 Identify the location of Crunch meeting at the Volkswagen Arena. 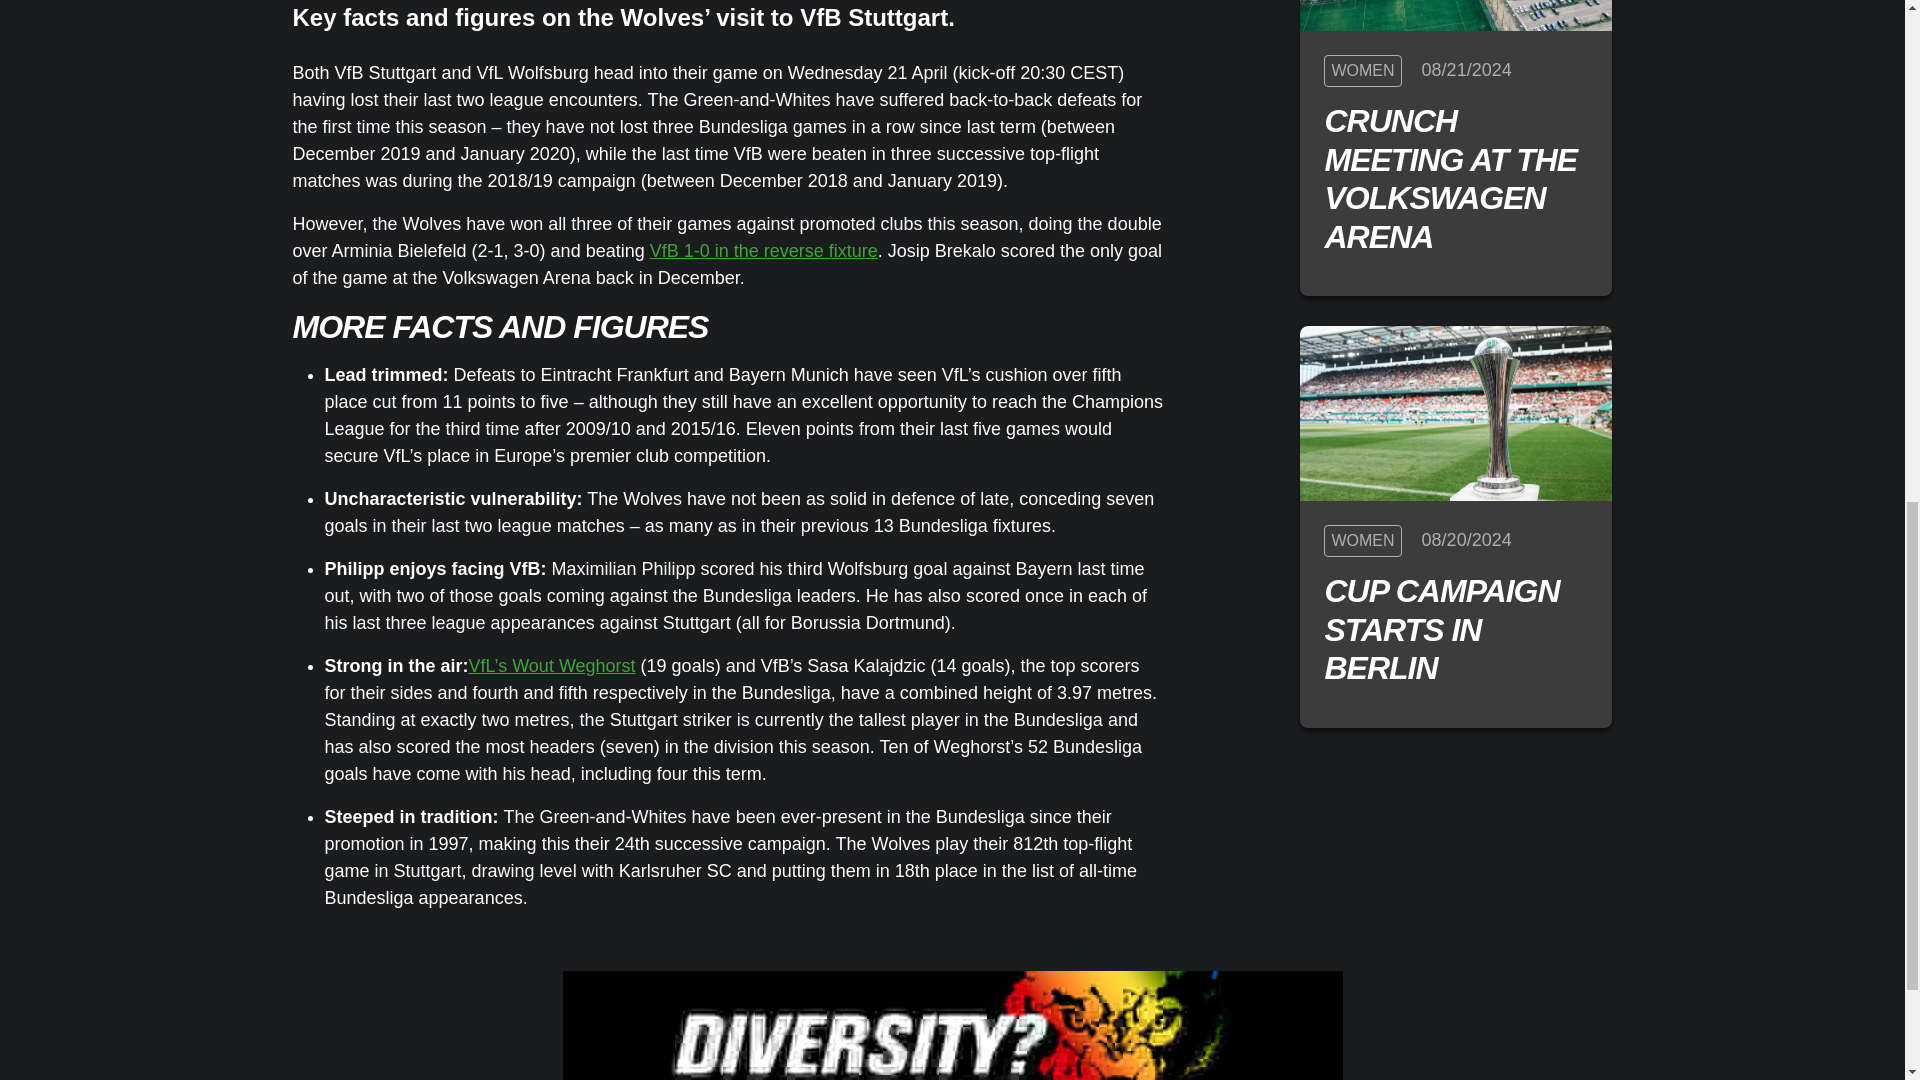
(1456, 178).